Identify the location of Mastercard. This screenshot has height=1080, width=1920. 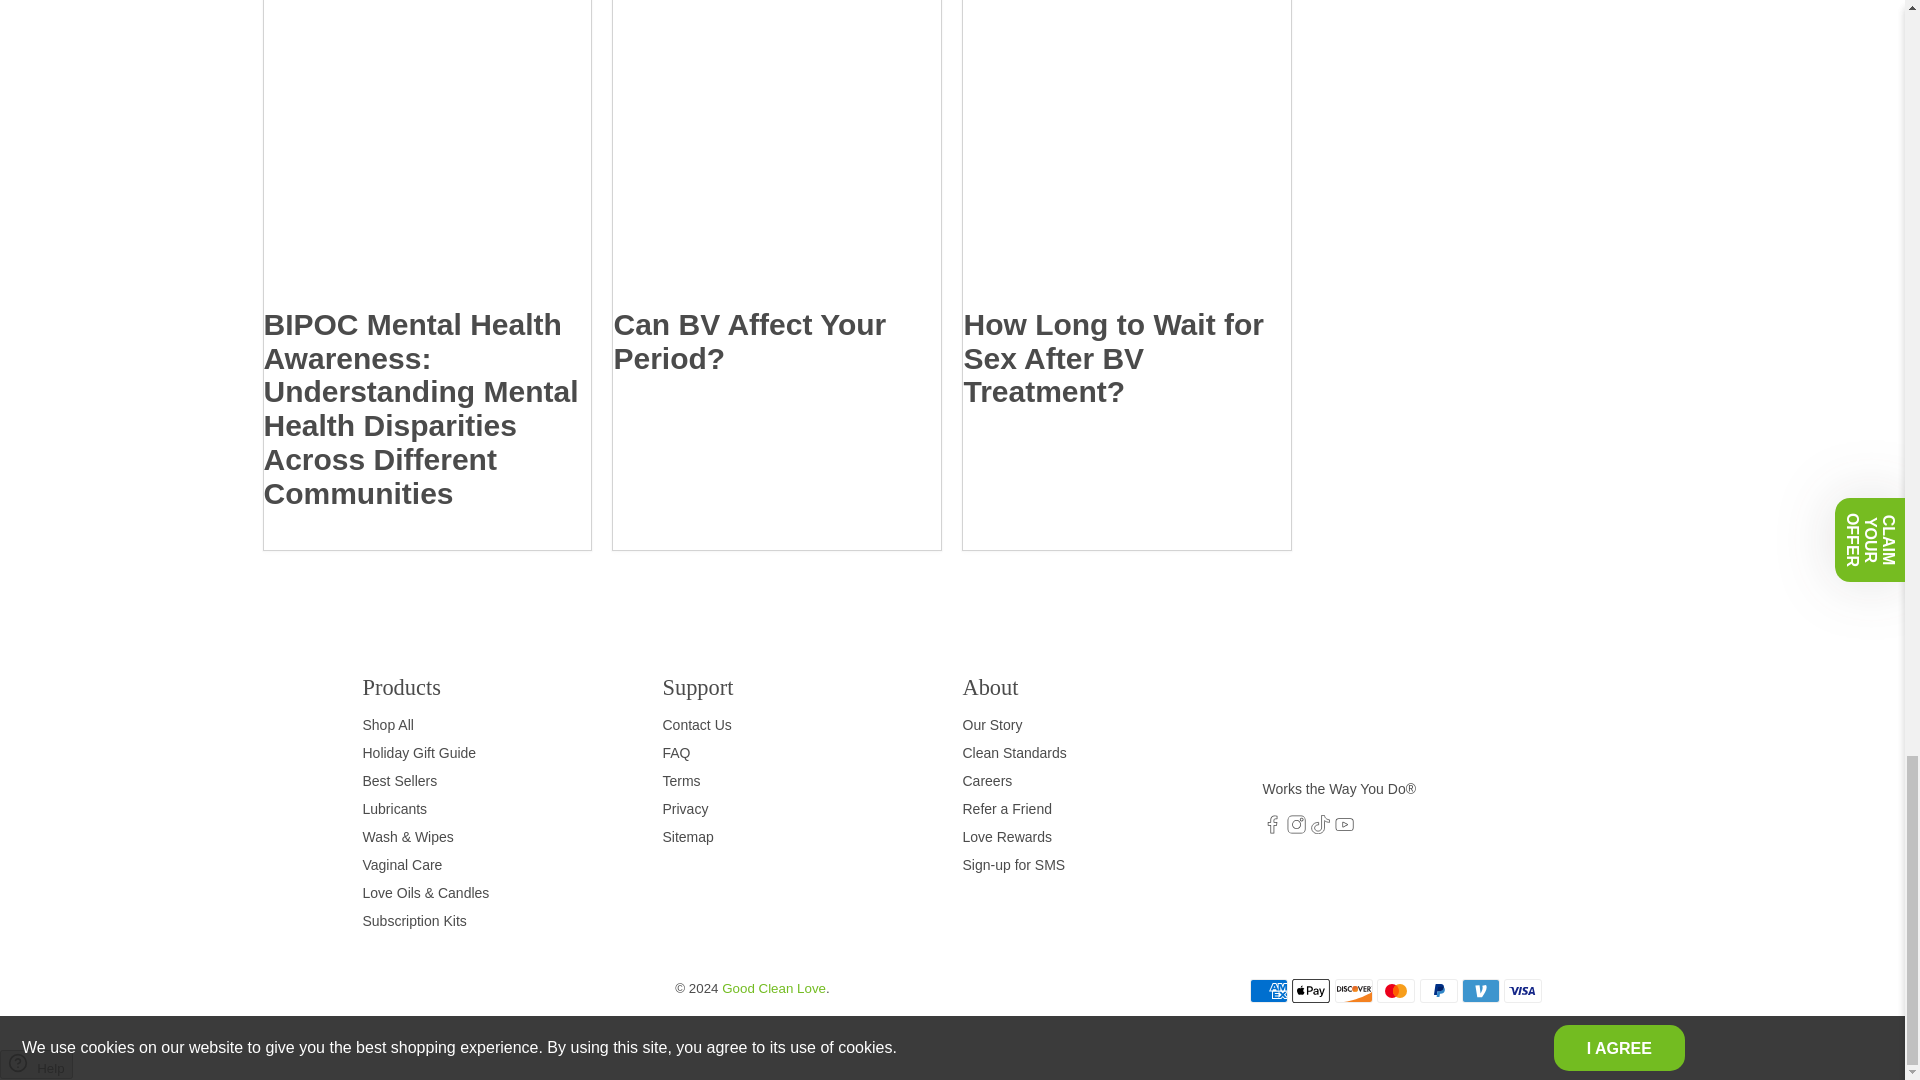
(1396, 990).